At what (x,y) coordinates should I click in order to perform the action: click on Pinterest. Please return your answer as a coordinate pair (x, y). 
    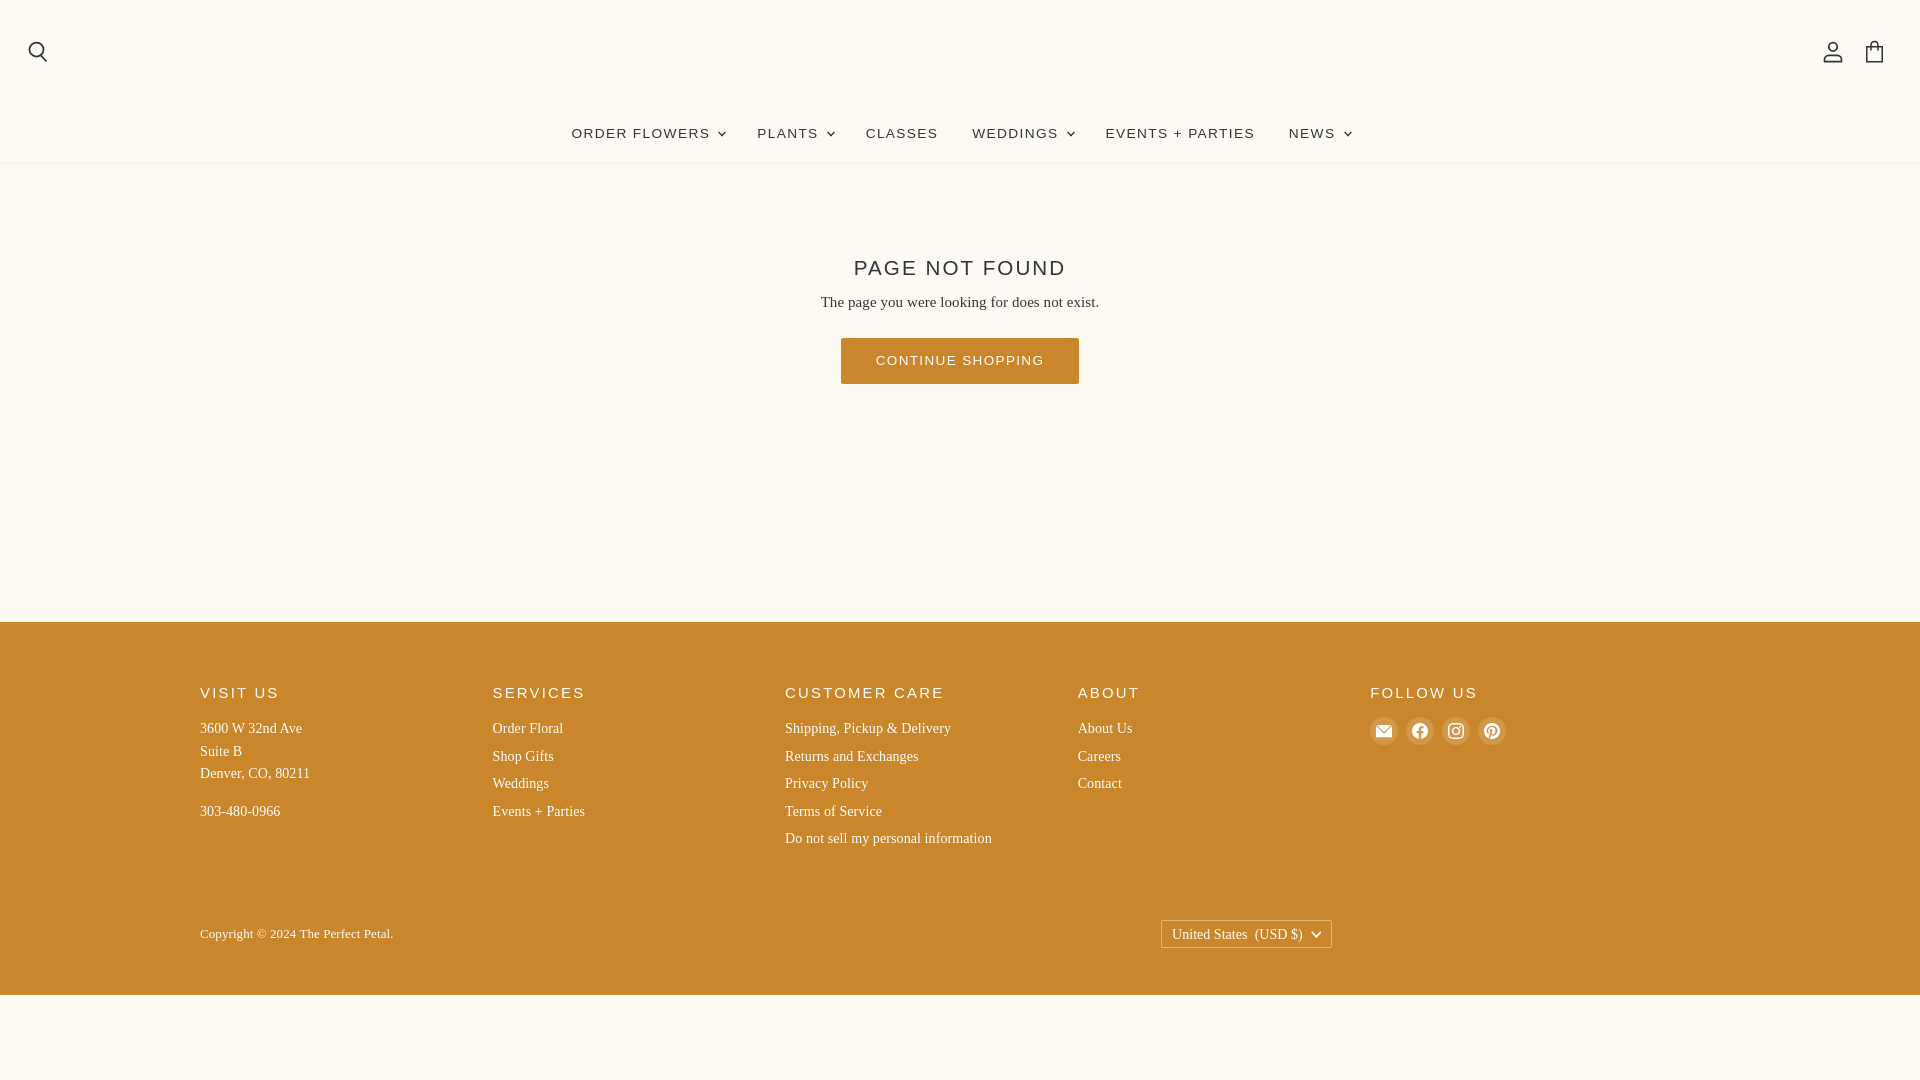
    Looking at the image, I should click on (1492, 730).